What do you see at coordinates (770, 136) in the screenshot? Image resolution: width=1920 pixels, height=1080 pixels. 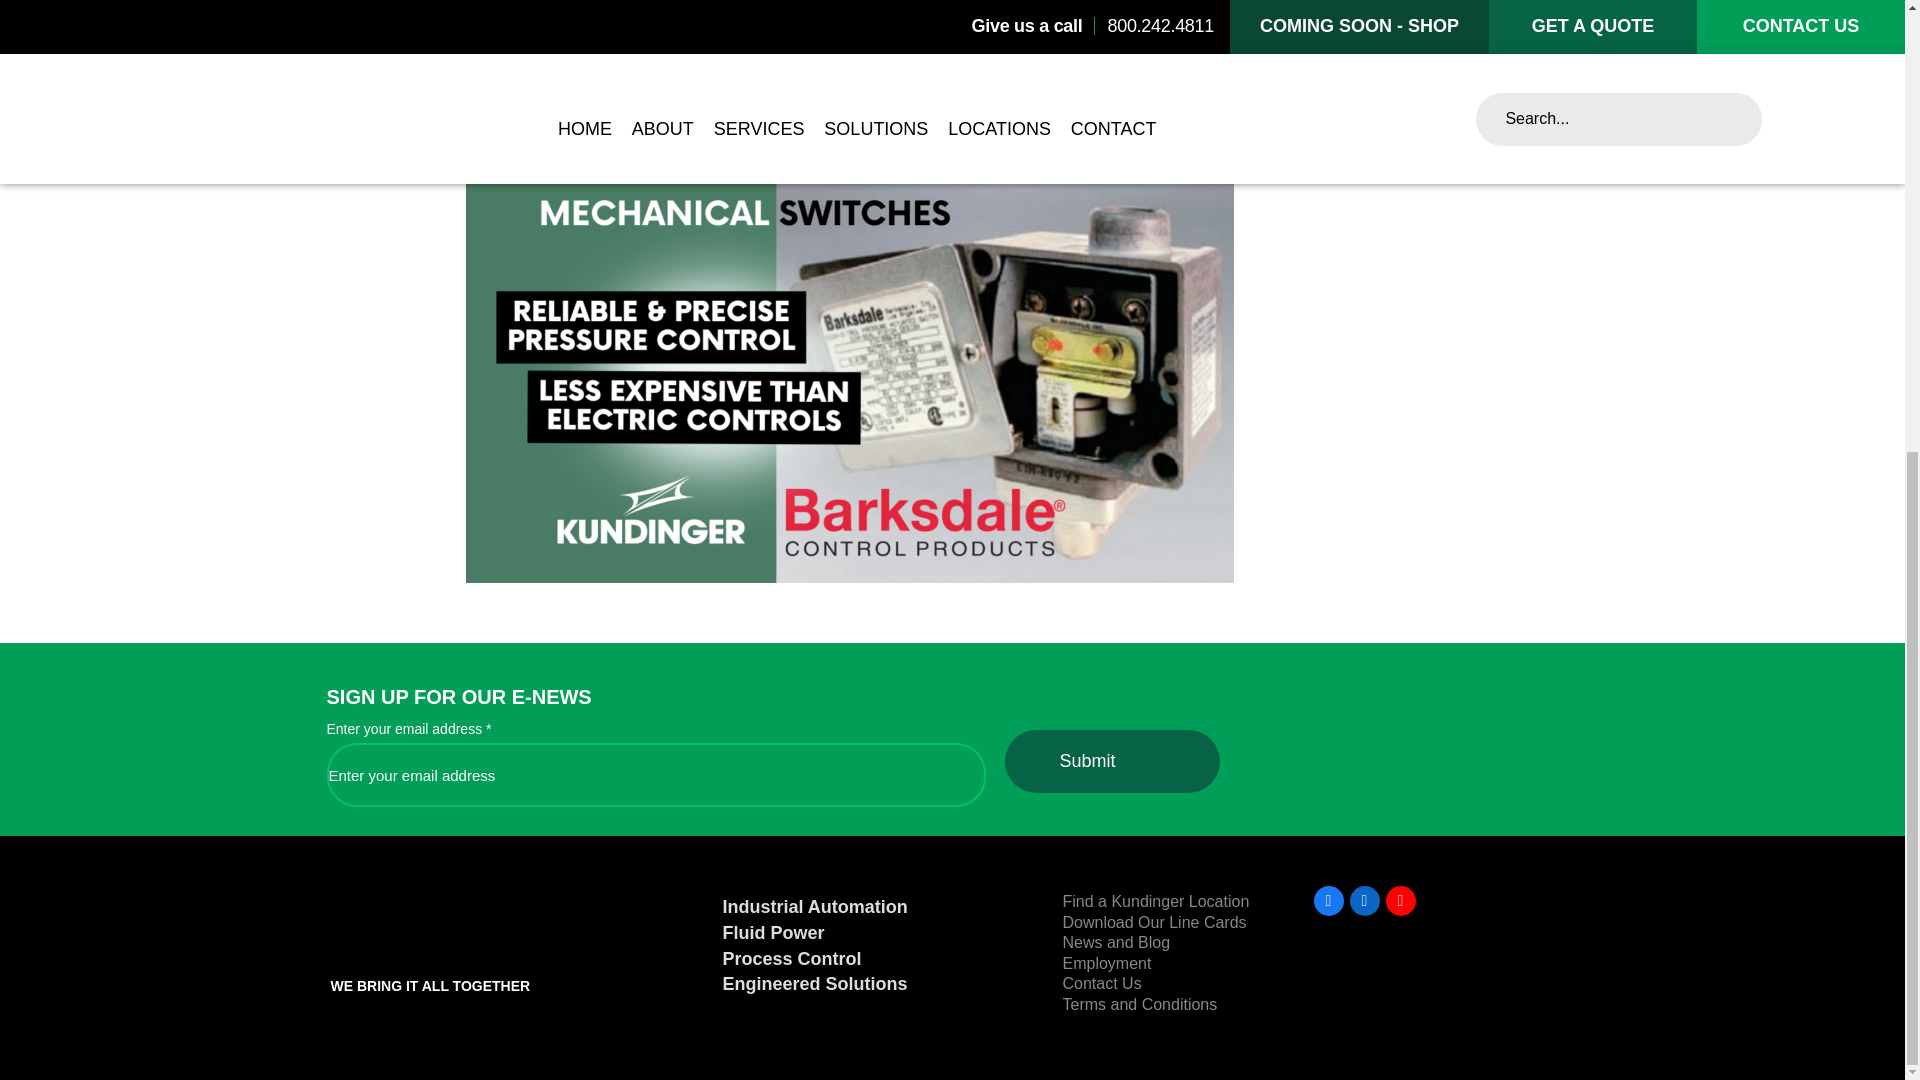 I see `contact us` at bounding box center [770, 136].